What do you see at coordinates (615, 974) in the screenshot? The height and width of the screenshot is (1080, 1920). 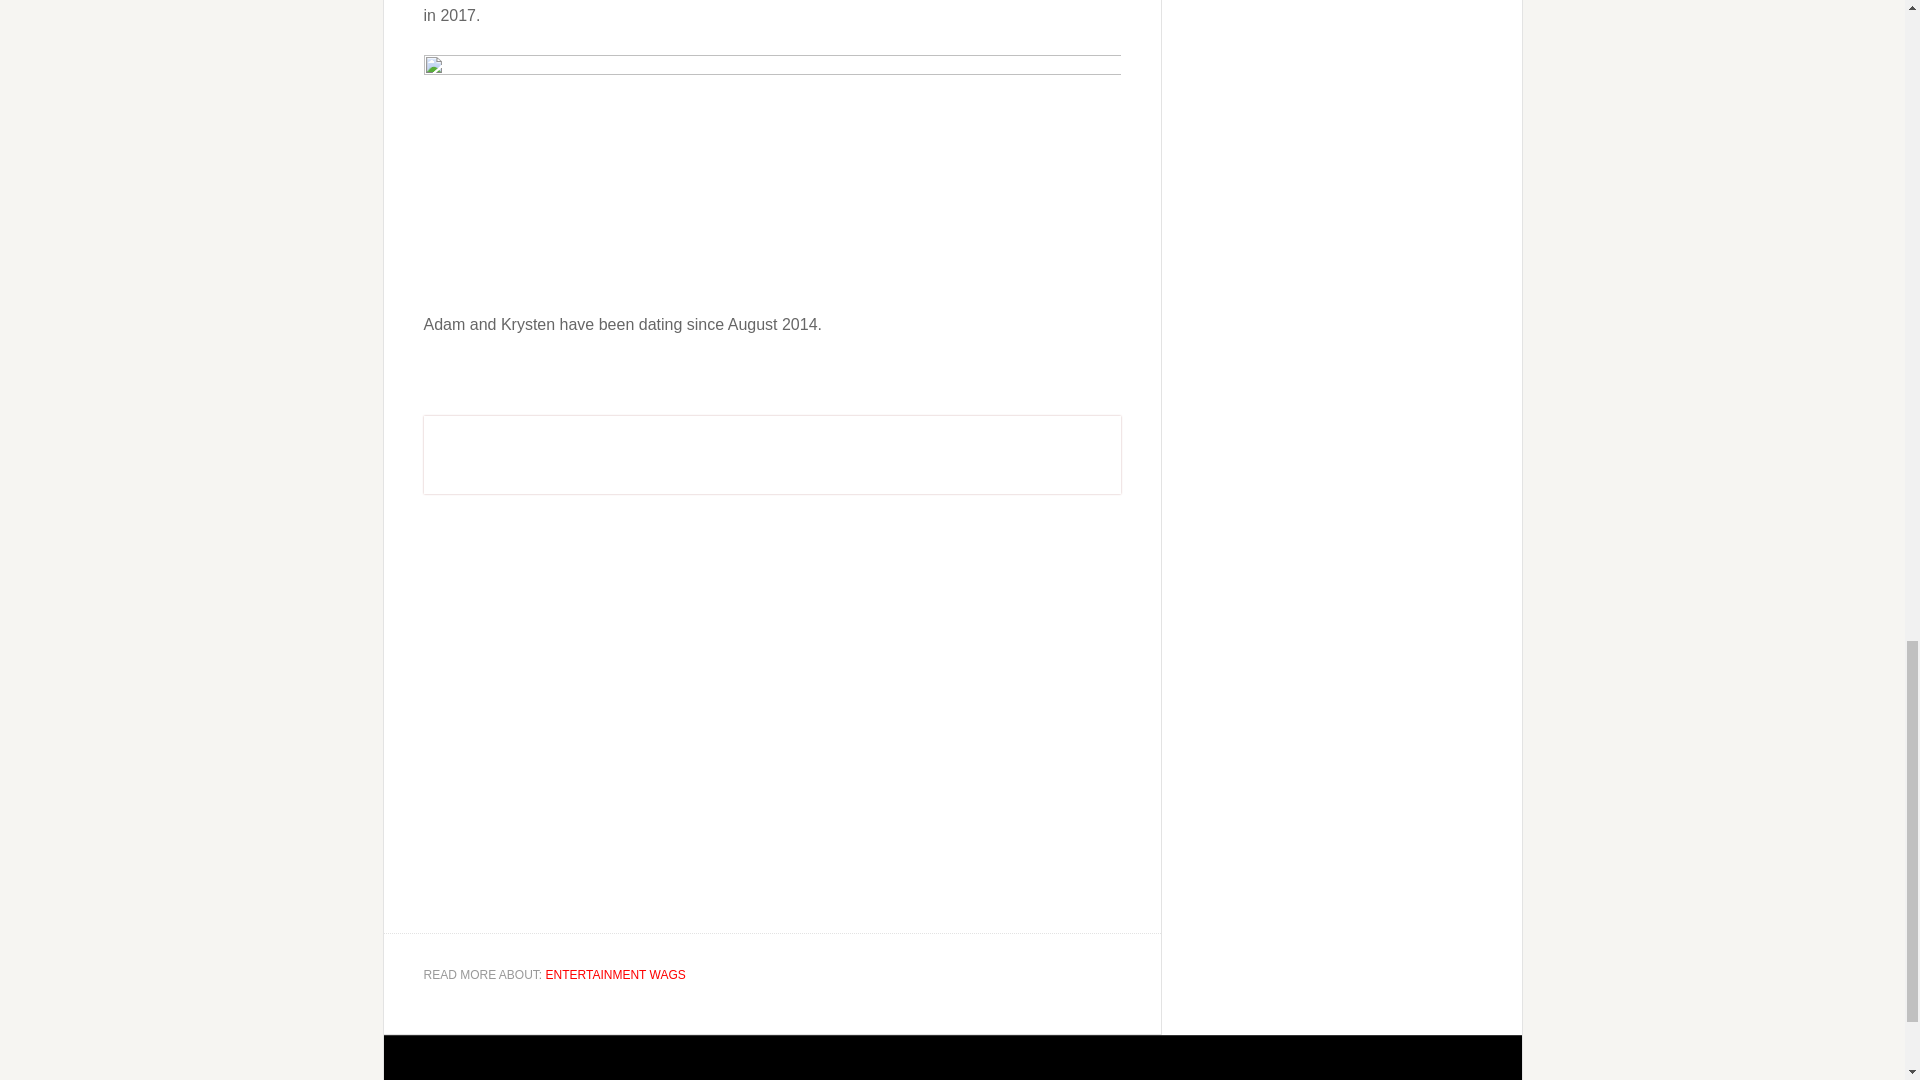 I see `ENTERTAINMENT WAGS` at bounding box center [615, 974].